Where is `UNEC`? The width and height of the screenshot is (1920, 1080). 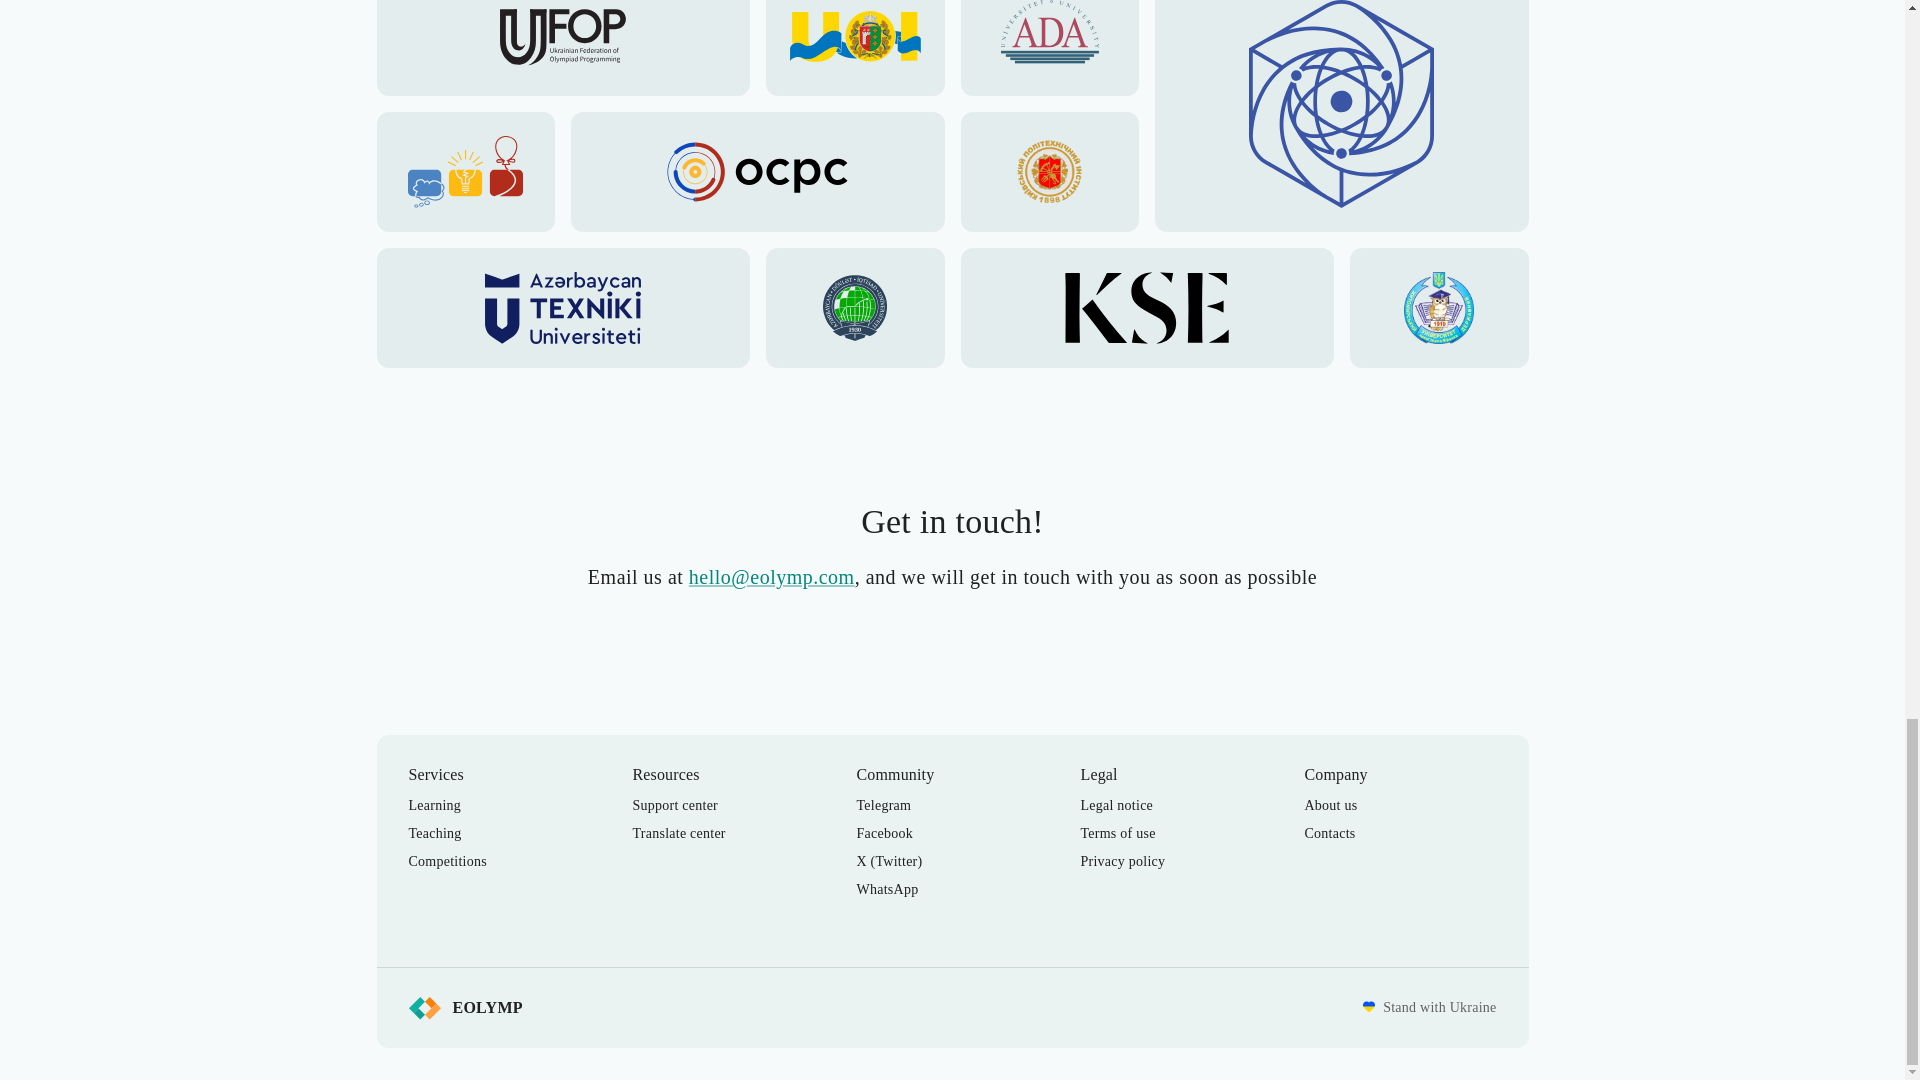
UNEC is located at coordinates (855, 308).